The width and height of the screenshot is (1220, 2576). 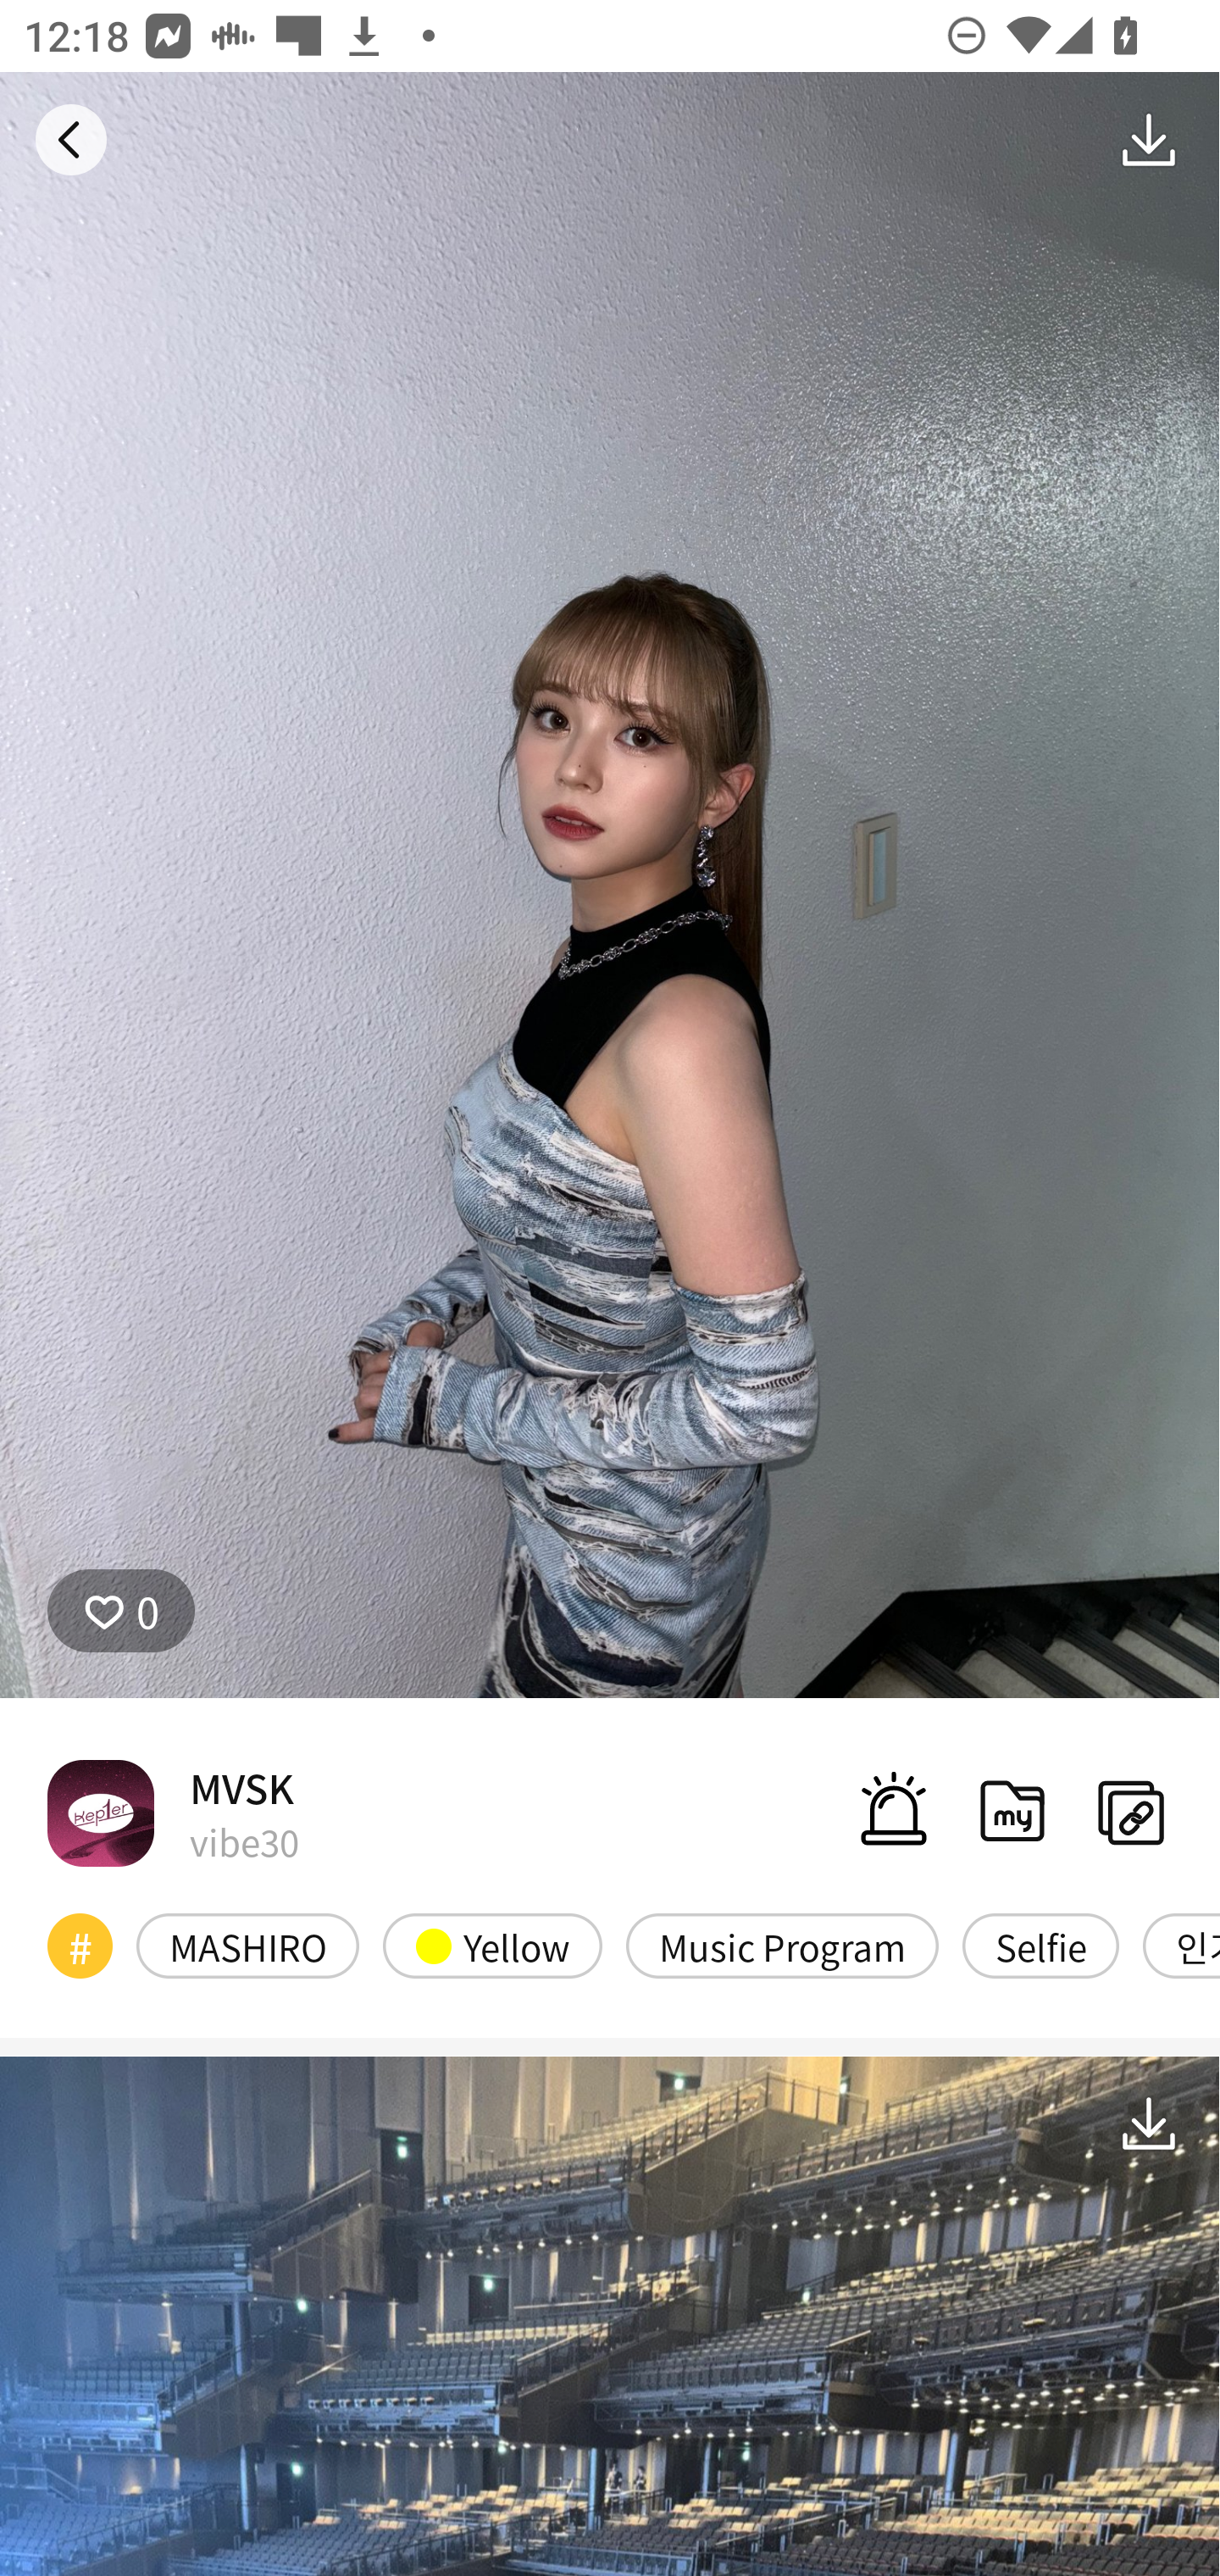 I want to click on Selfie, so click(x=1040, y=1946).